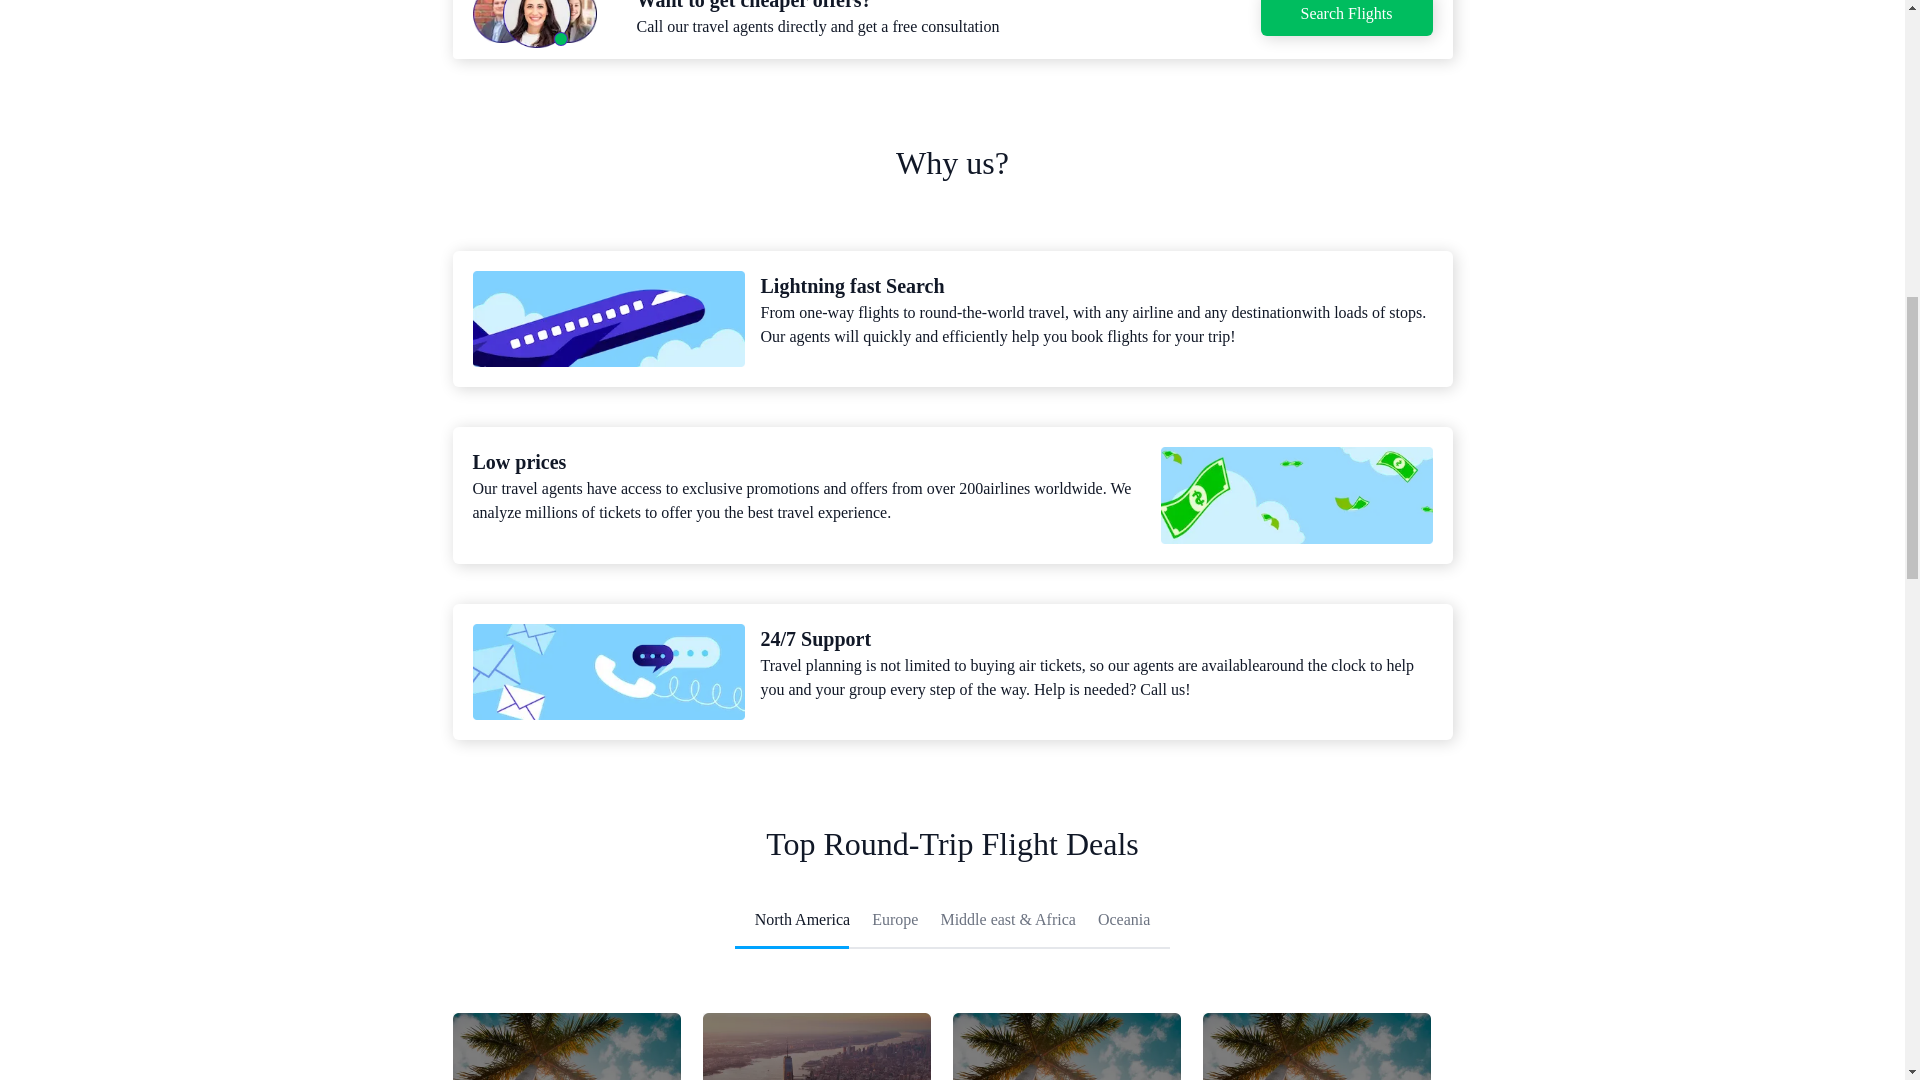  Describe the element at coordinates (802, 922) in the screenshot. I see `North America` at that location.